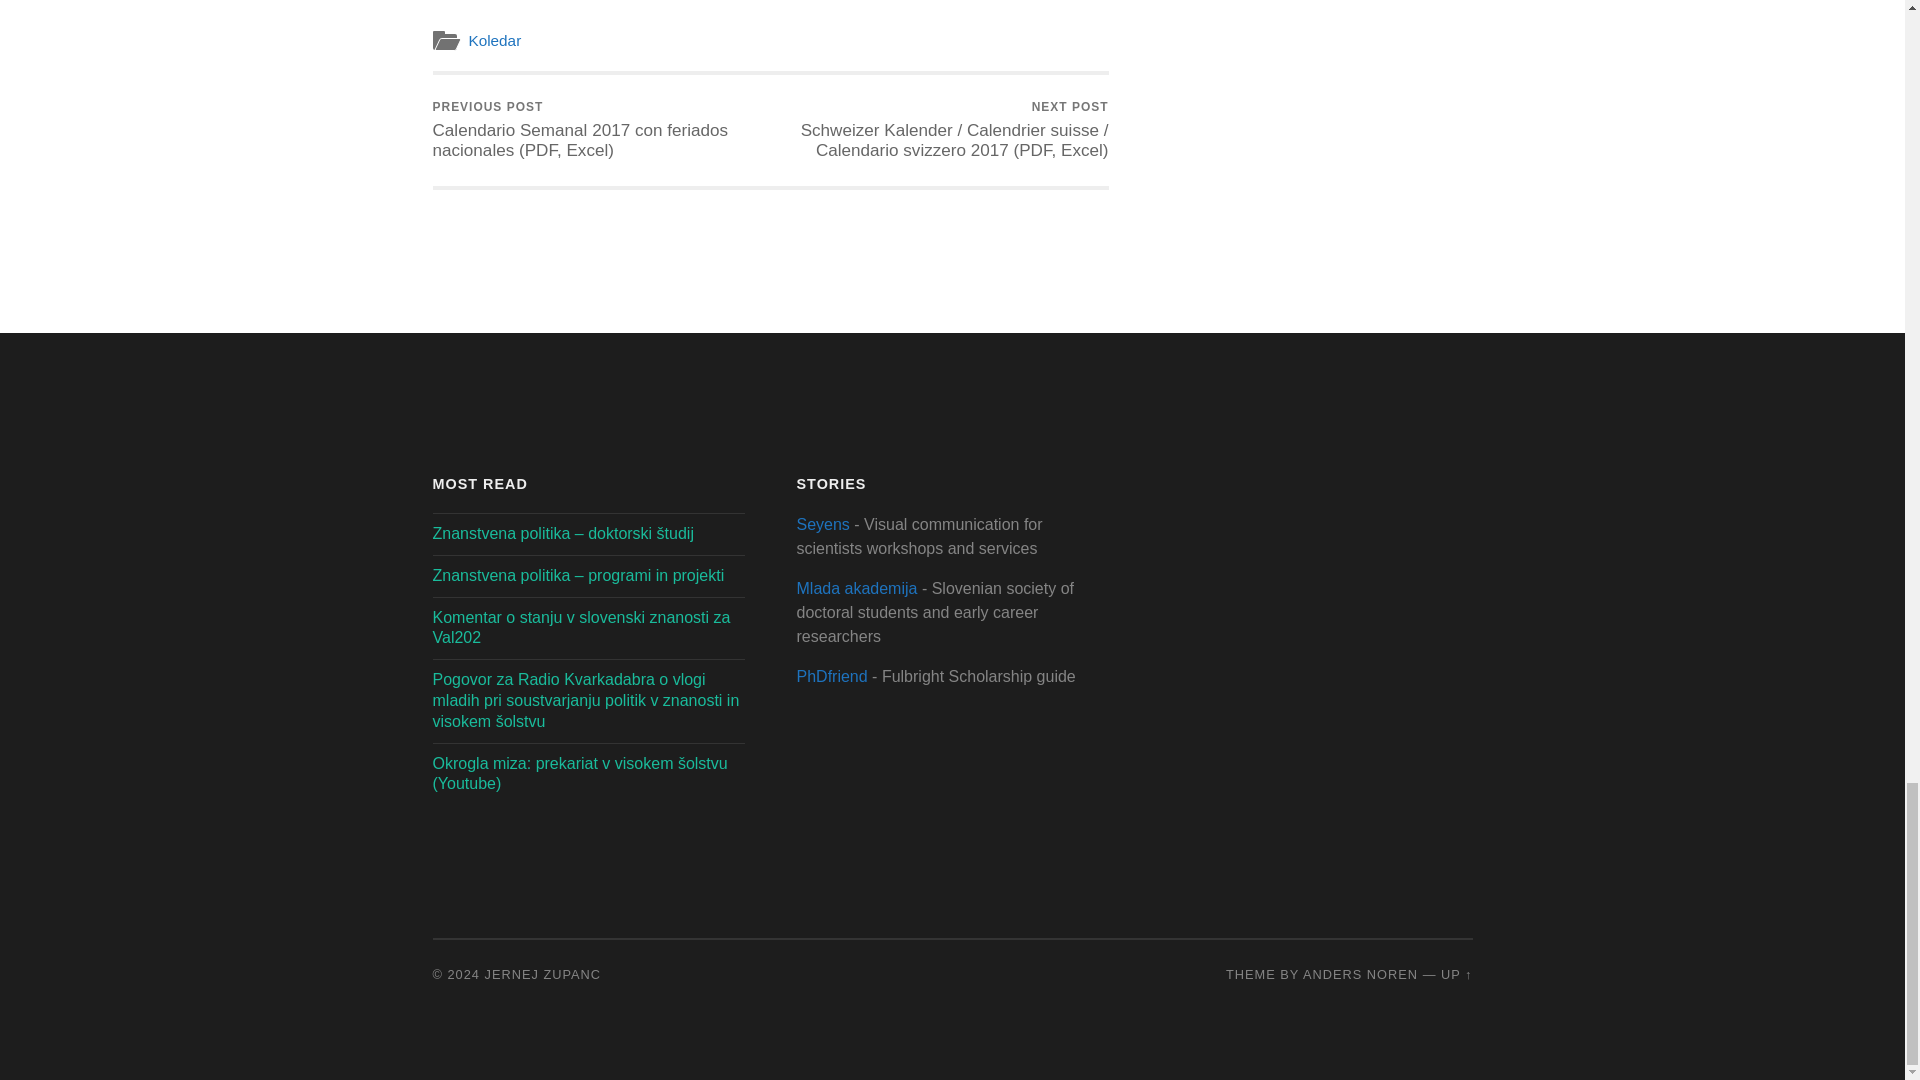 The image size is (1920, 1080). I want to click on Seyens, so click(822, 524).